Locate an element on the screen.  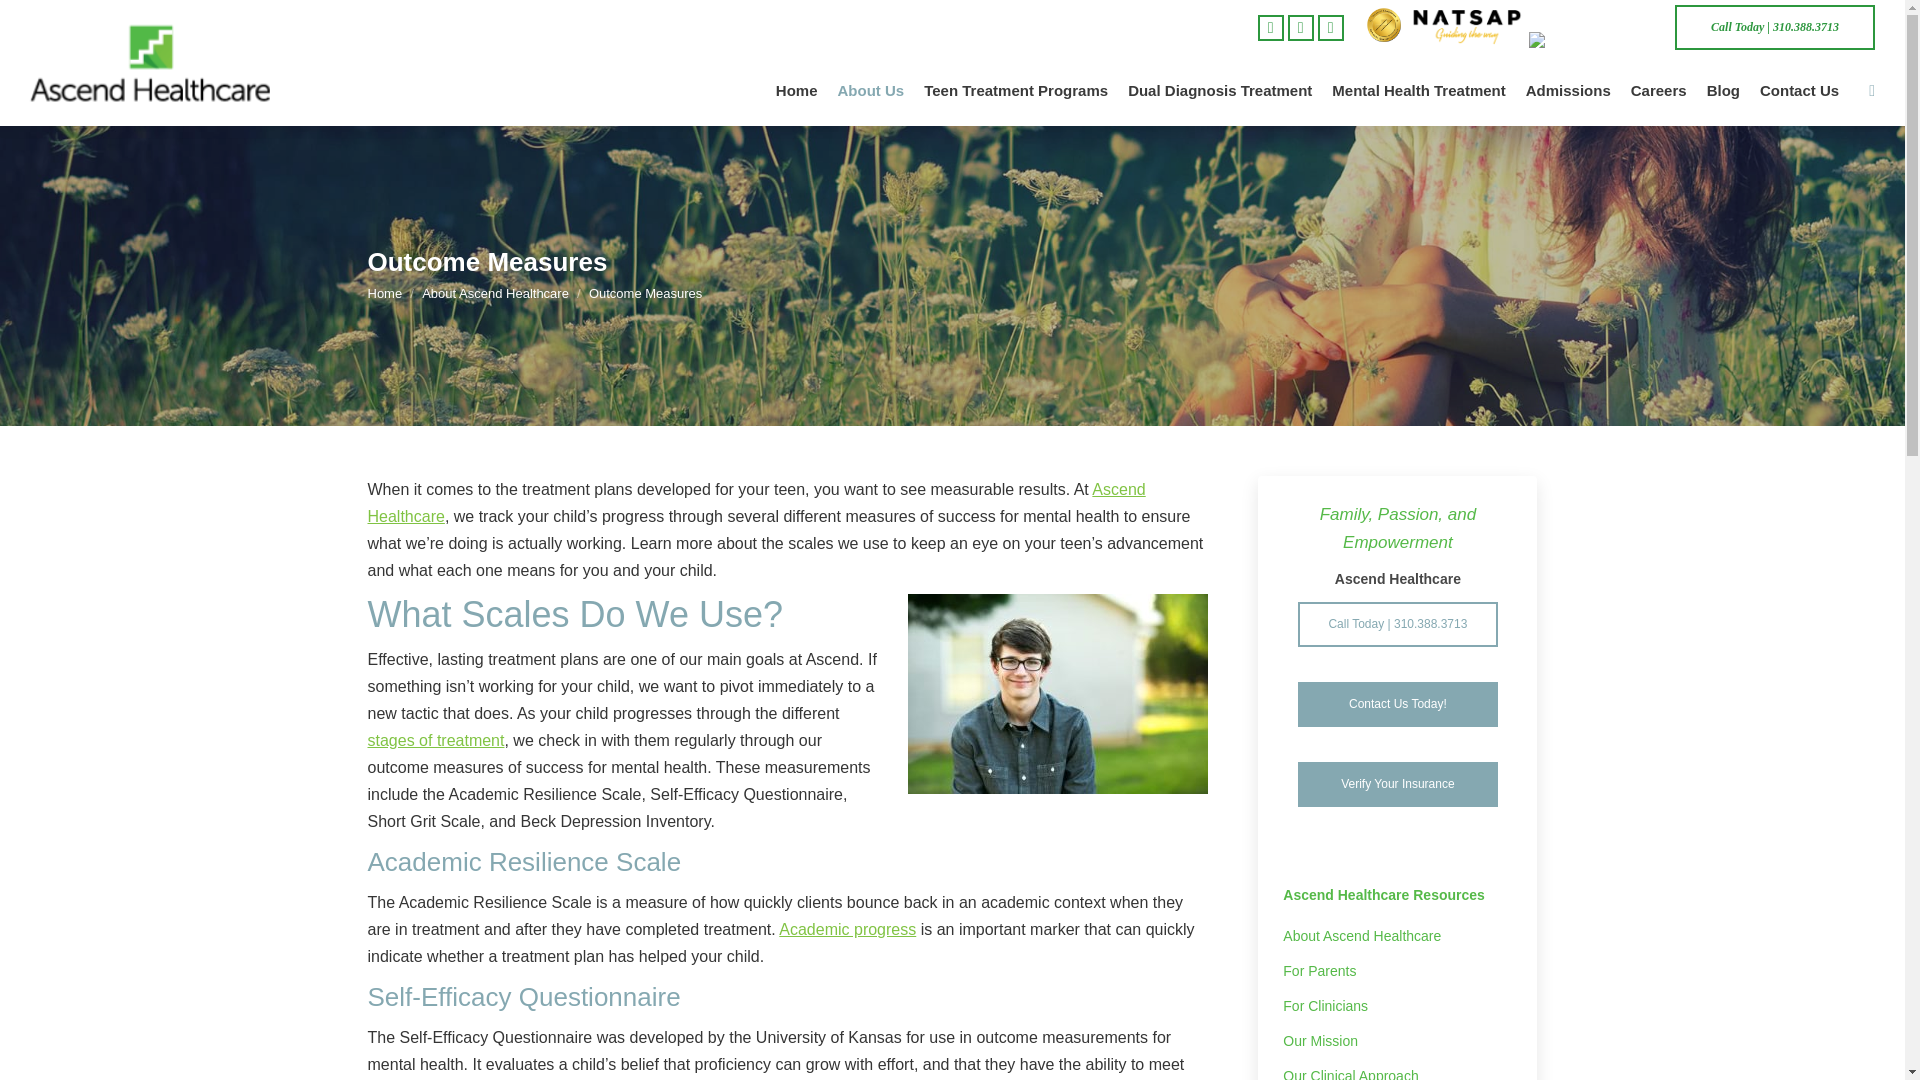
Twitter page opens in new window is located at coordinates (1300, 26).